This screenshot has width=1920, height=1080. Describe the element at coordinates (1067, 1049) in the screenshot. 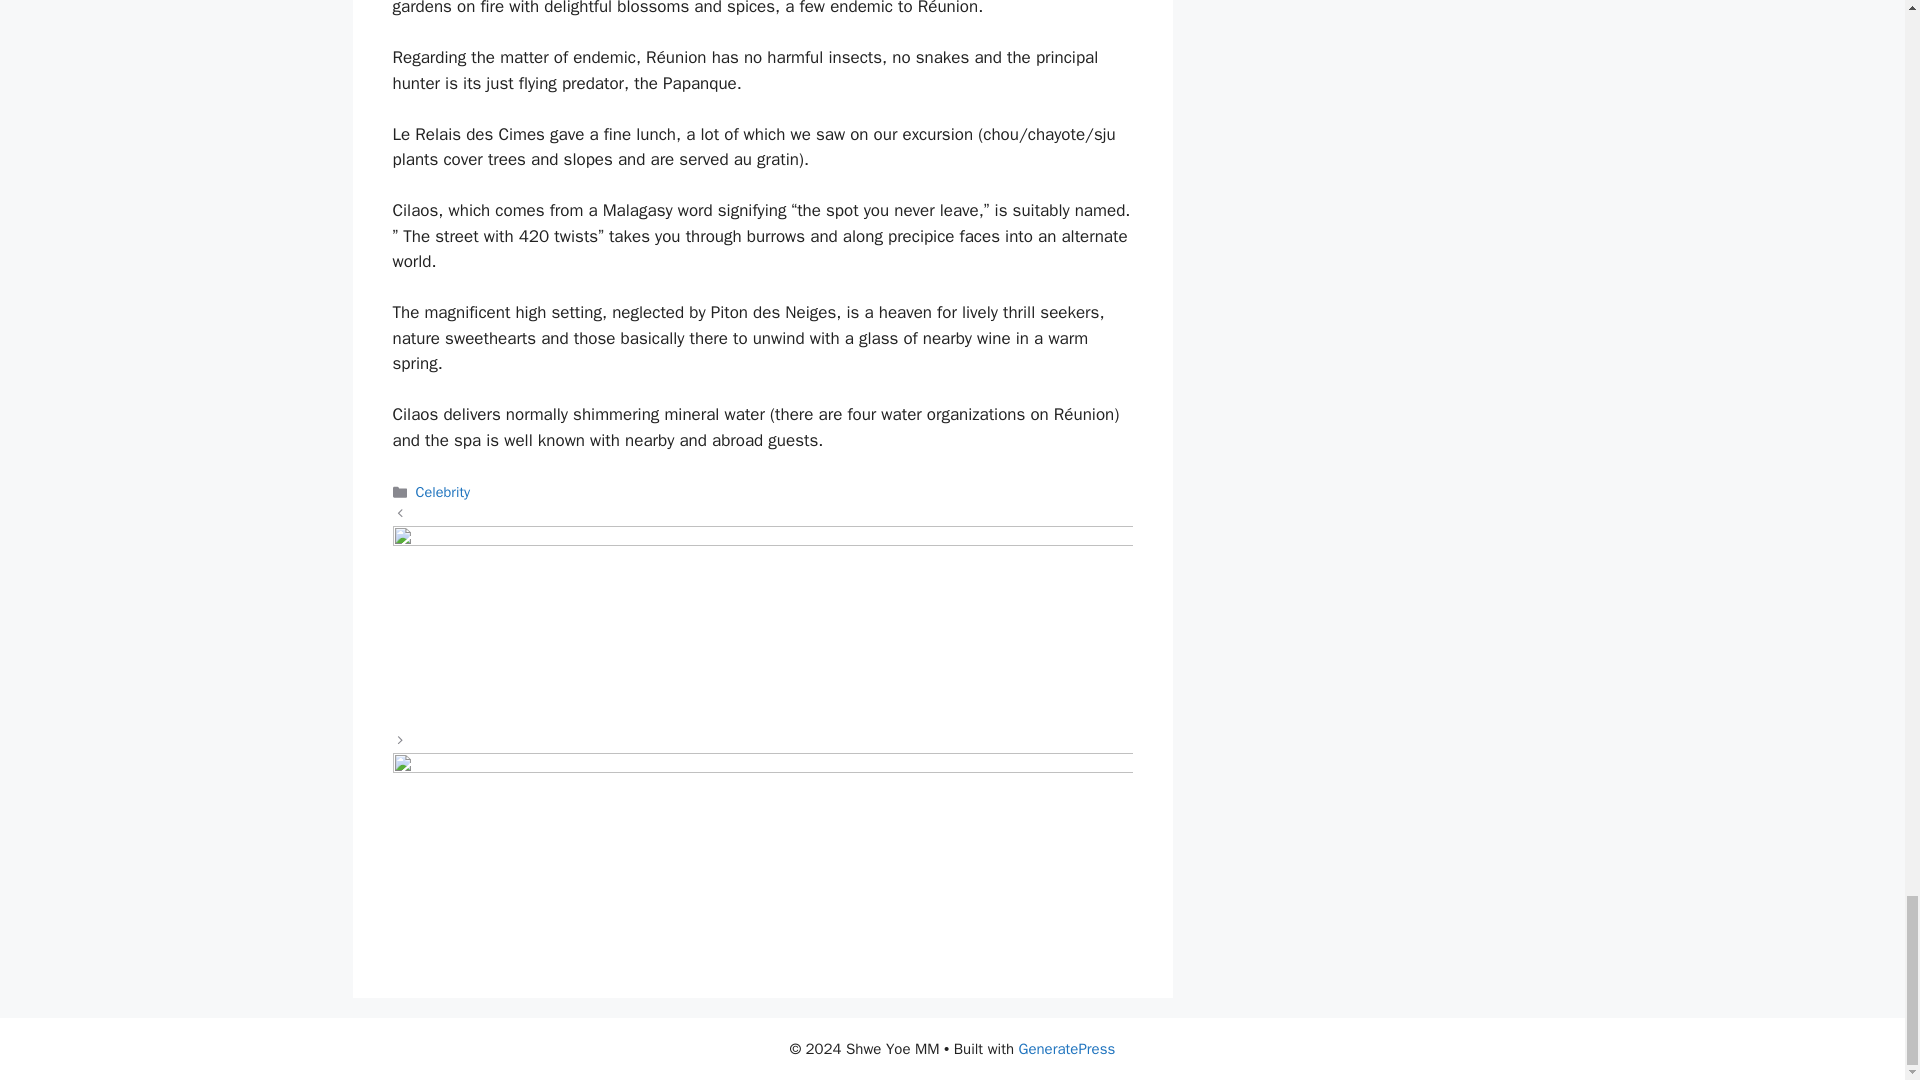

I see `GeneratePress` at that location.